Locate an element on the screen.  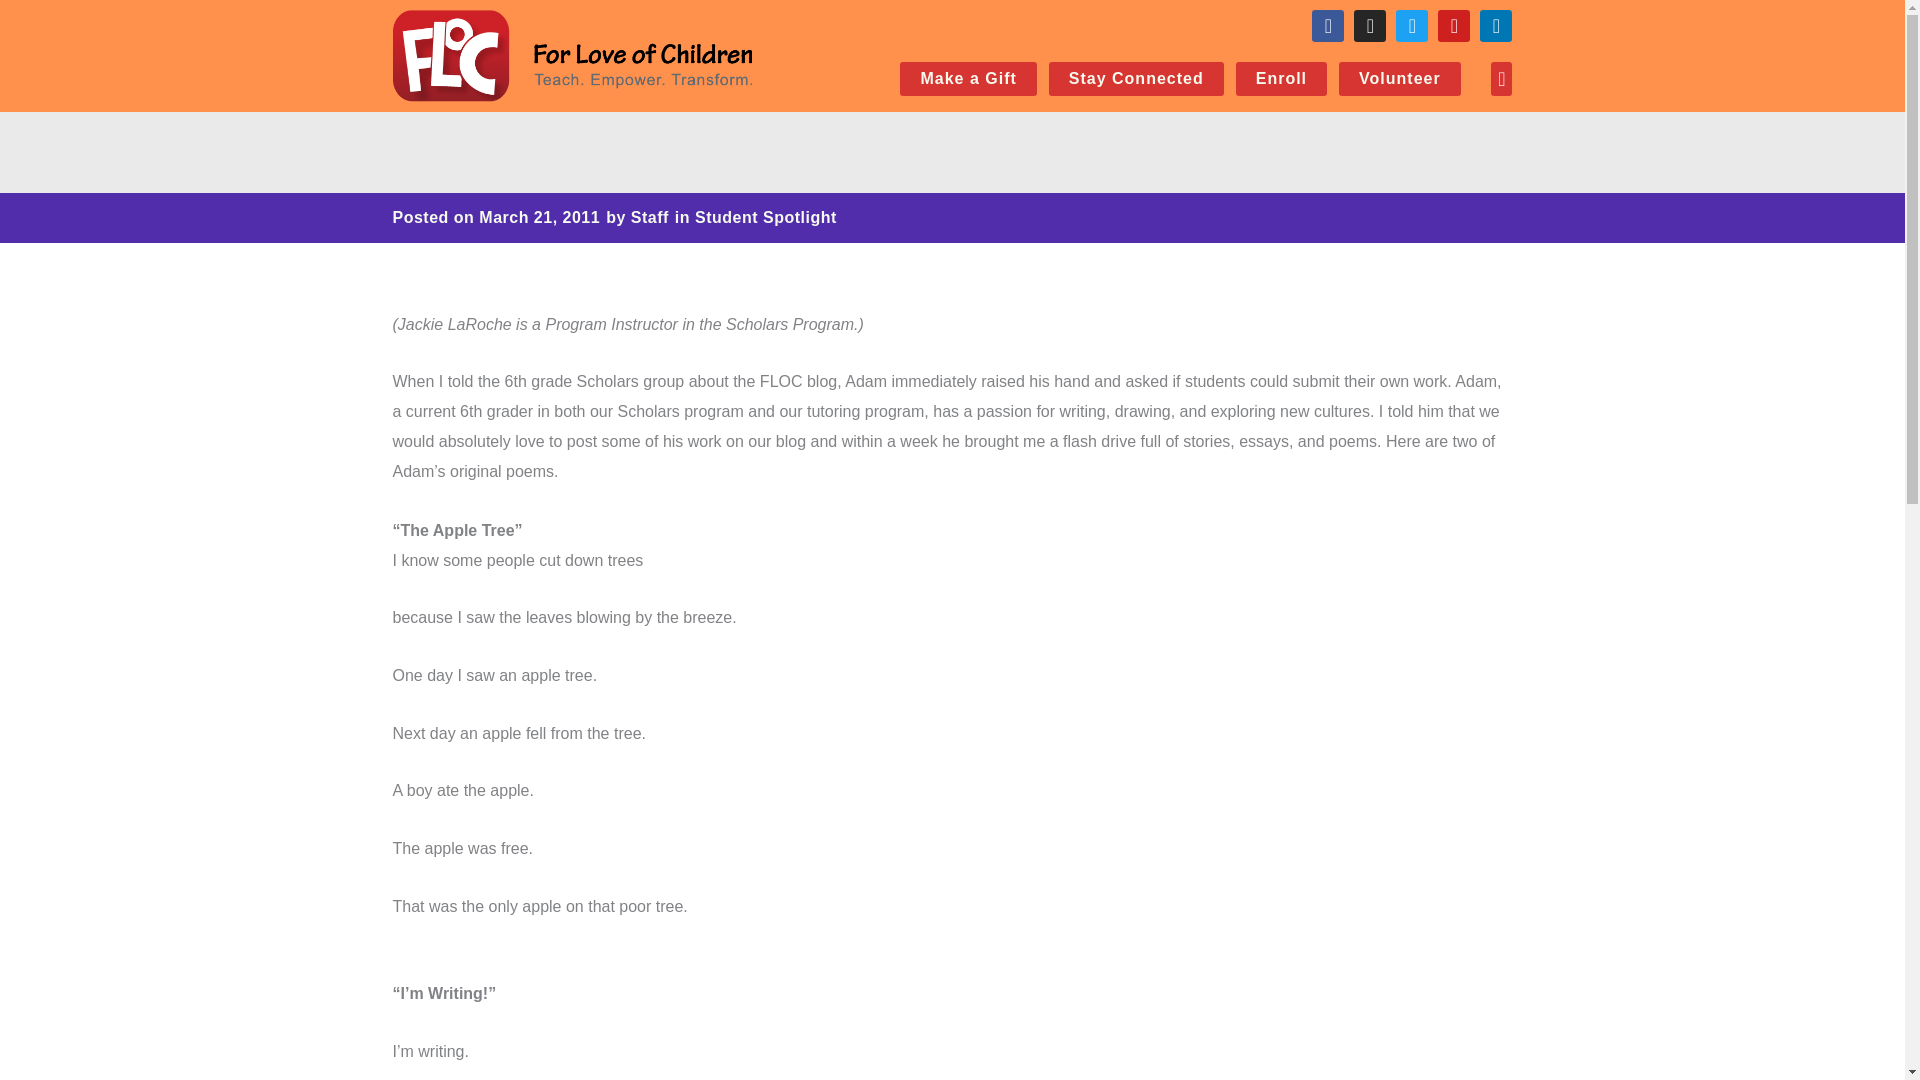
Youtube is located at coordinates (1454, 26).